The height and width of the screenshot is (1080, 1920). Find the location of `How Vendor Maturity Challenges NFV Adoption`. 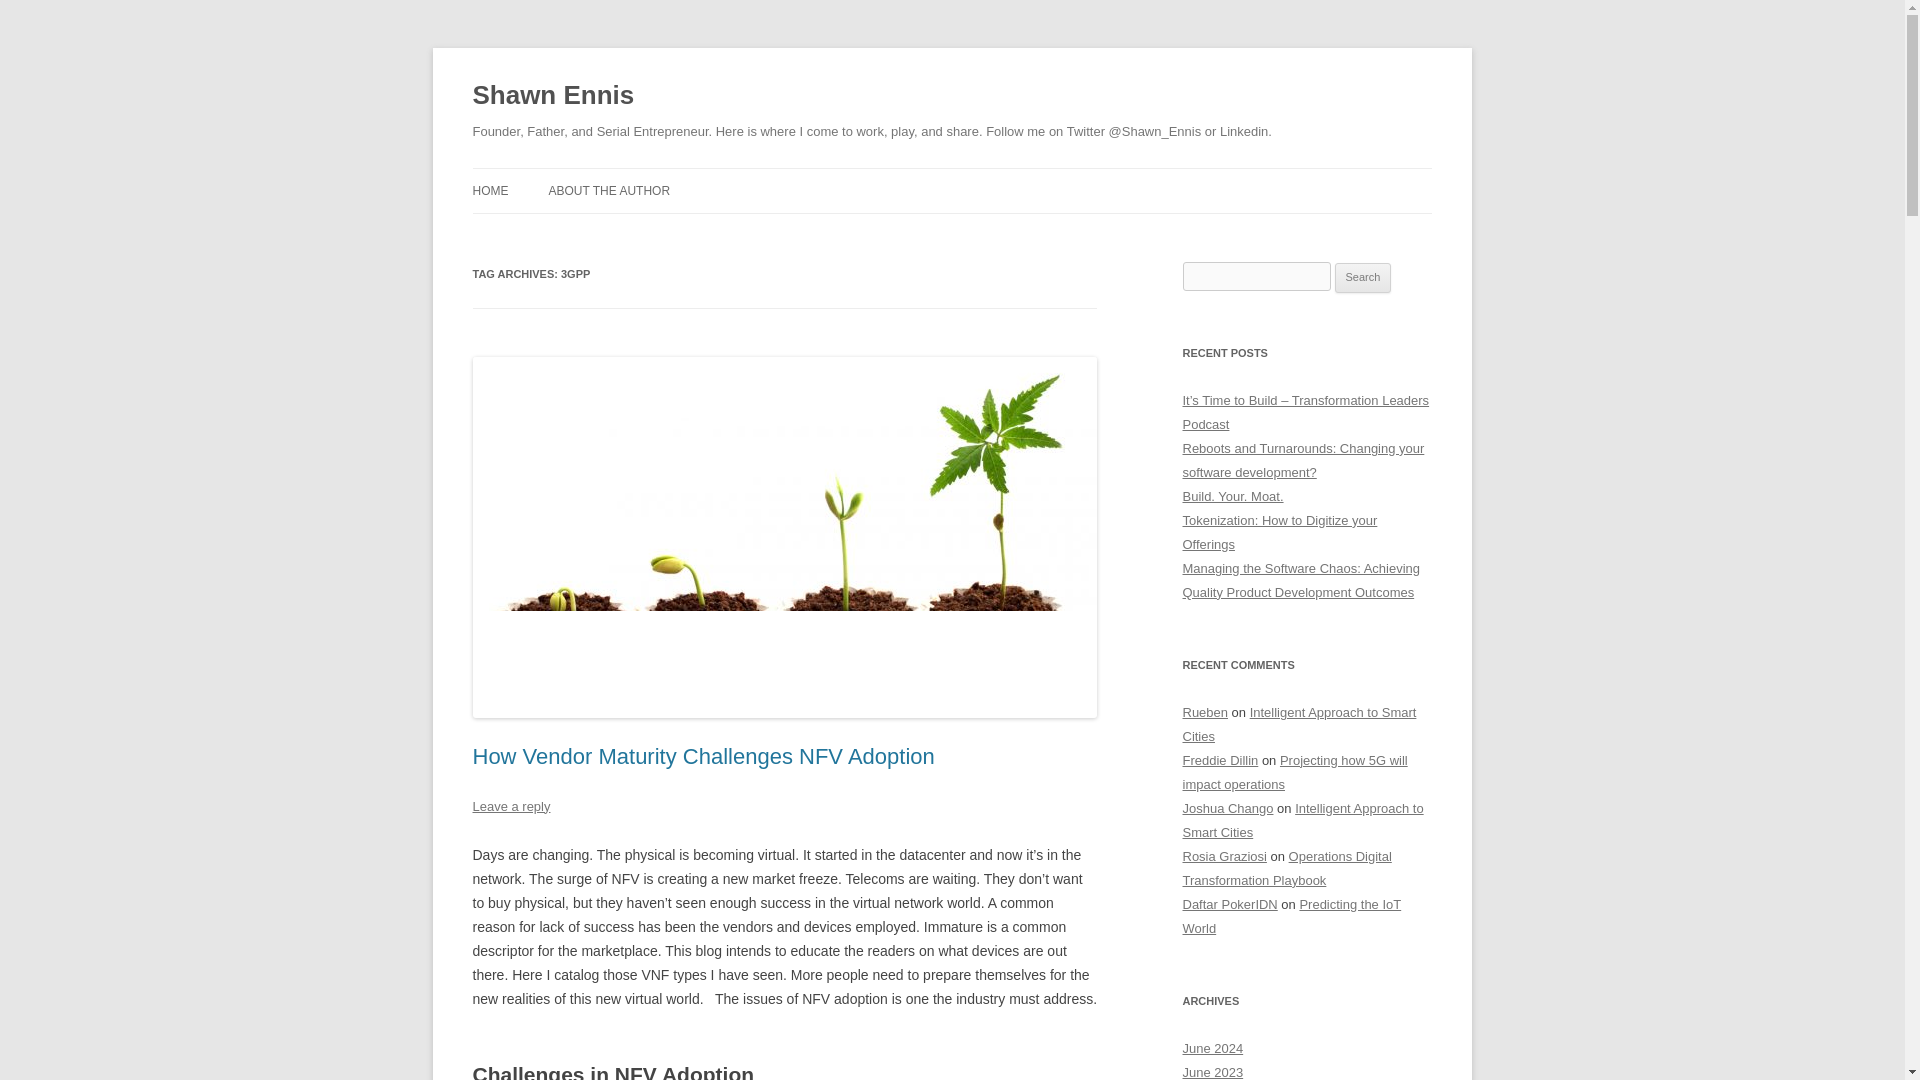

How Vendor Maturity Challenges NFV Adoption is located at coordinates (702, 756).